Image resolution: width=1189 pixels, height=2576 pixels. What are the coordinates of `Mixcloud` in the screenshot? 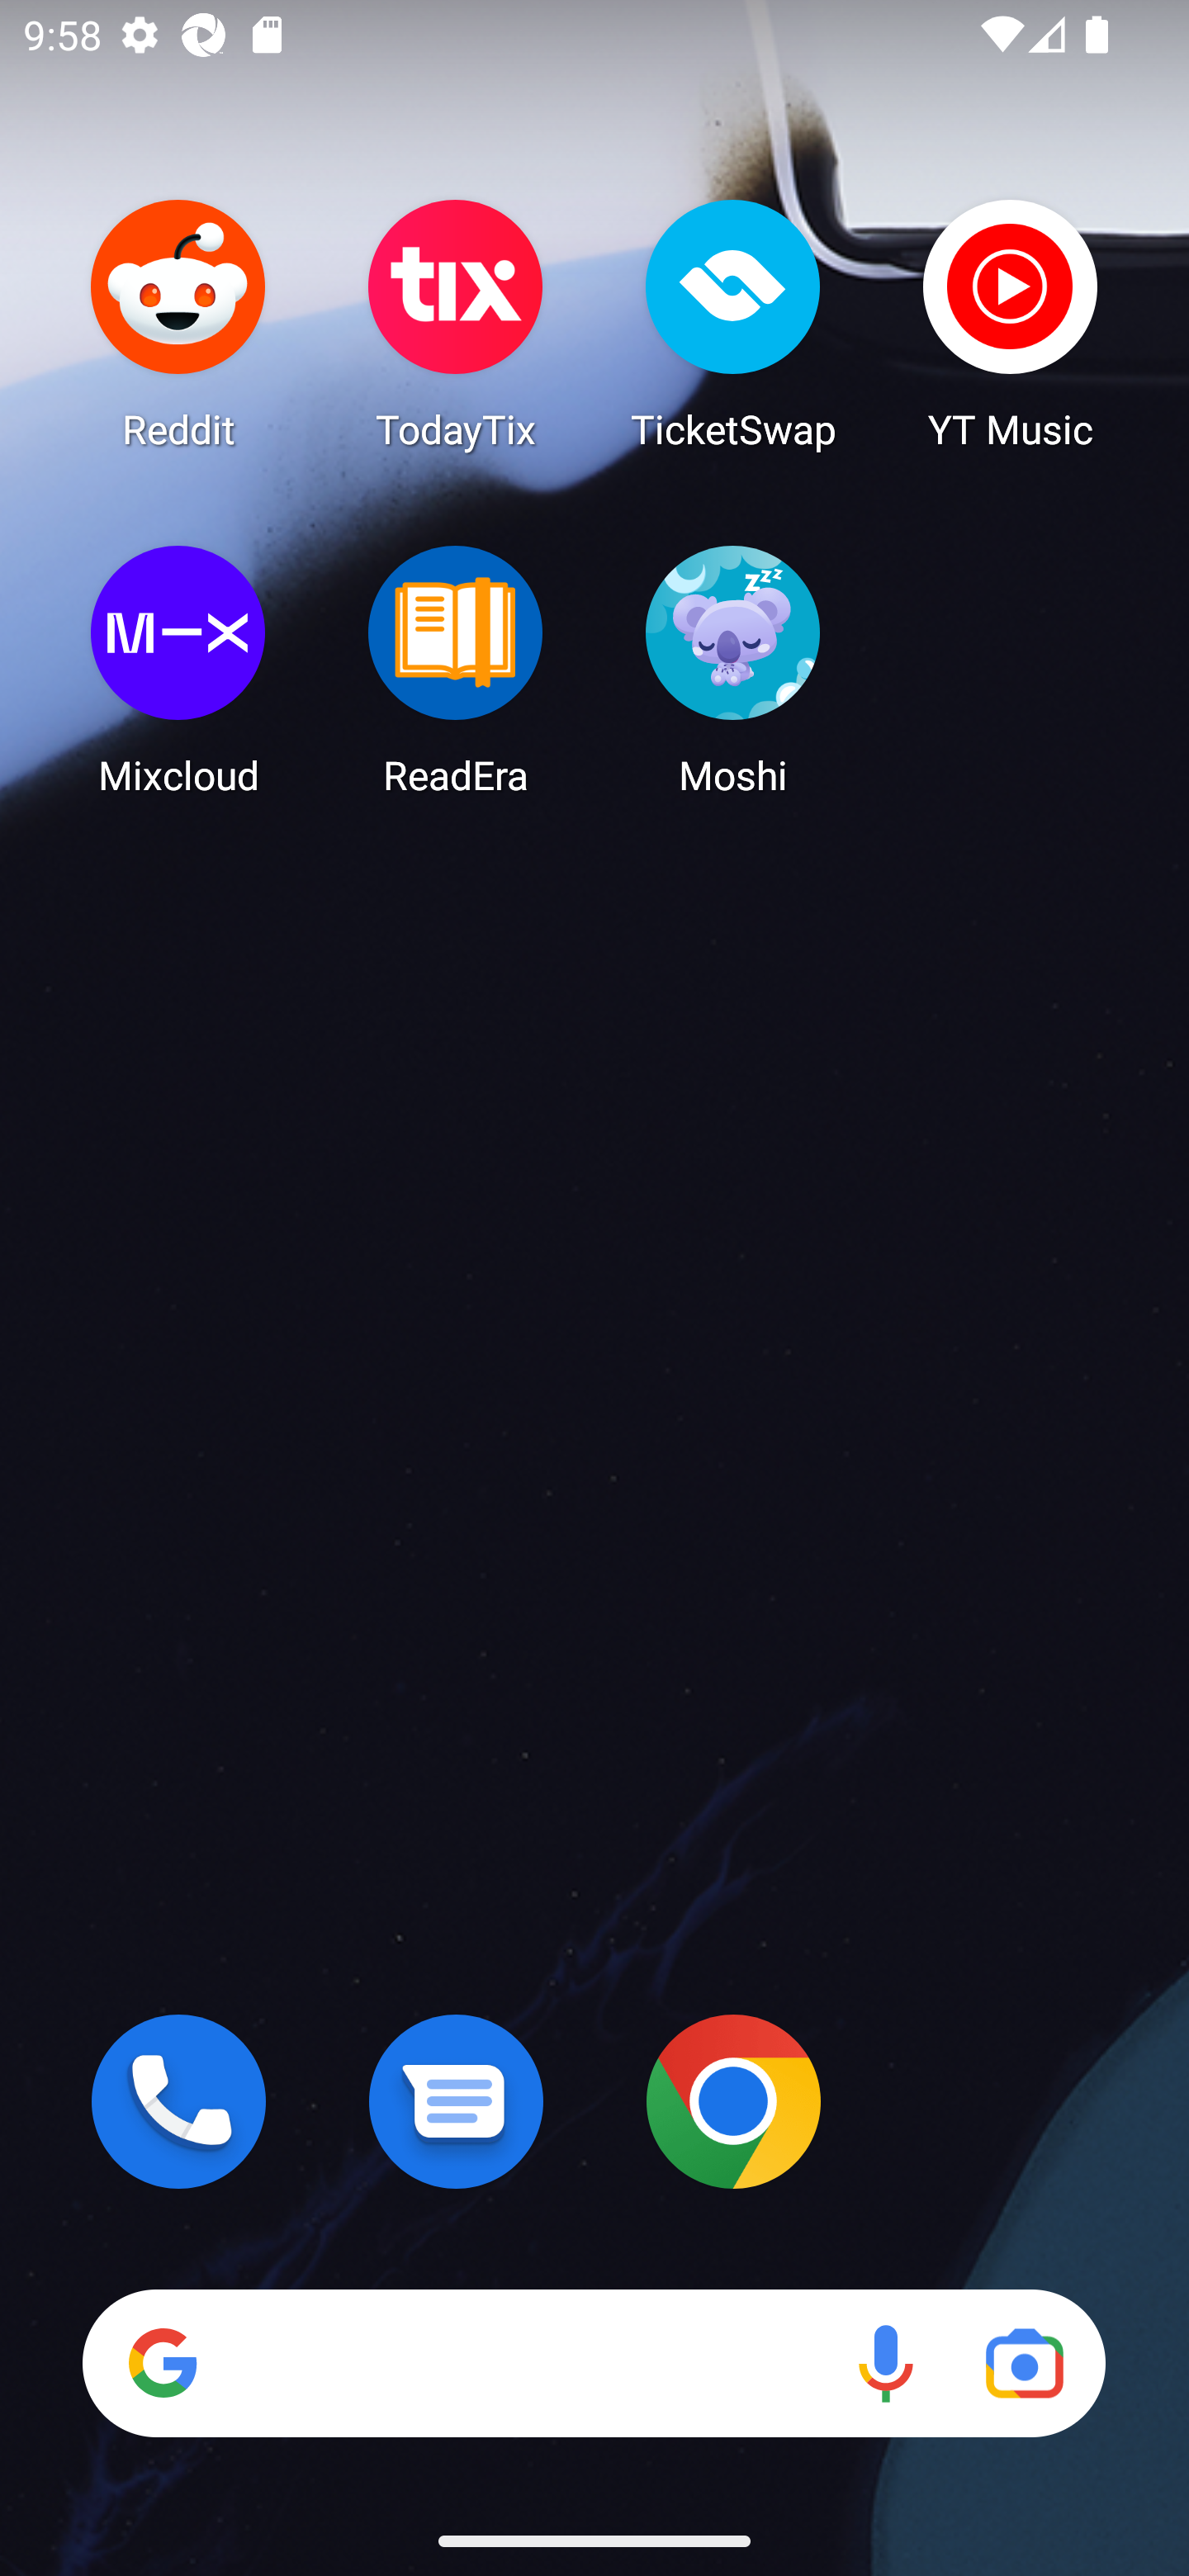 It's located at (178, 670).